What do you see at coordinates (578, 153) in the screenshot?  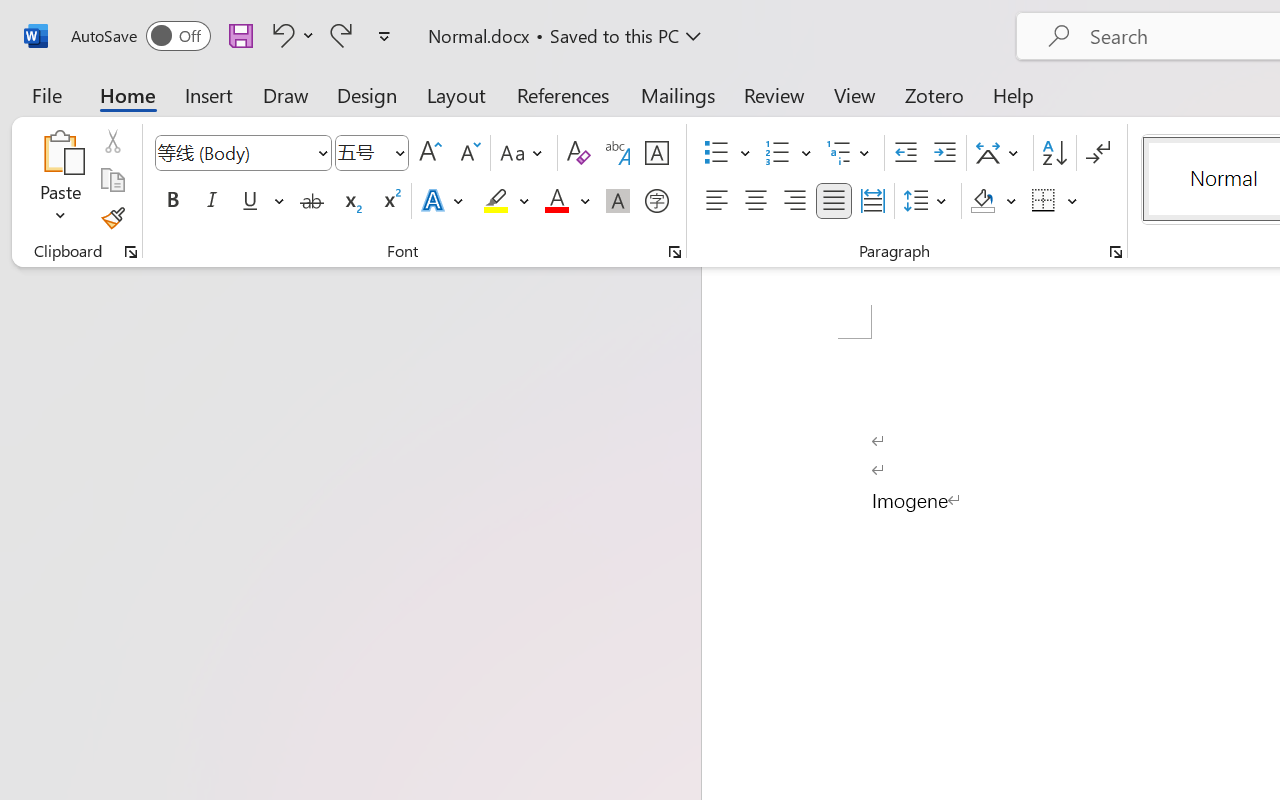 I see `Clear Formatting` at bounding box center [578, 153].